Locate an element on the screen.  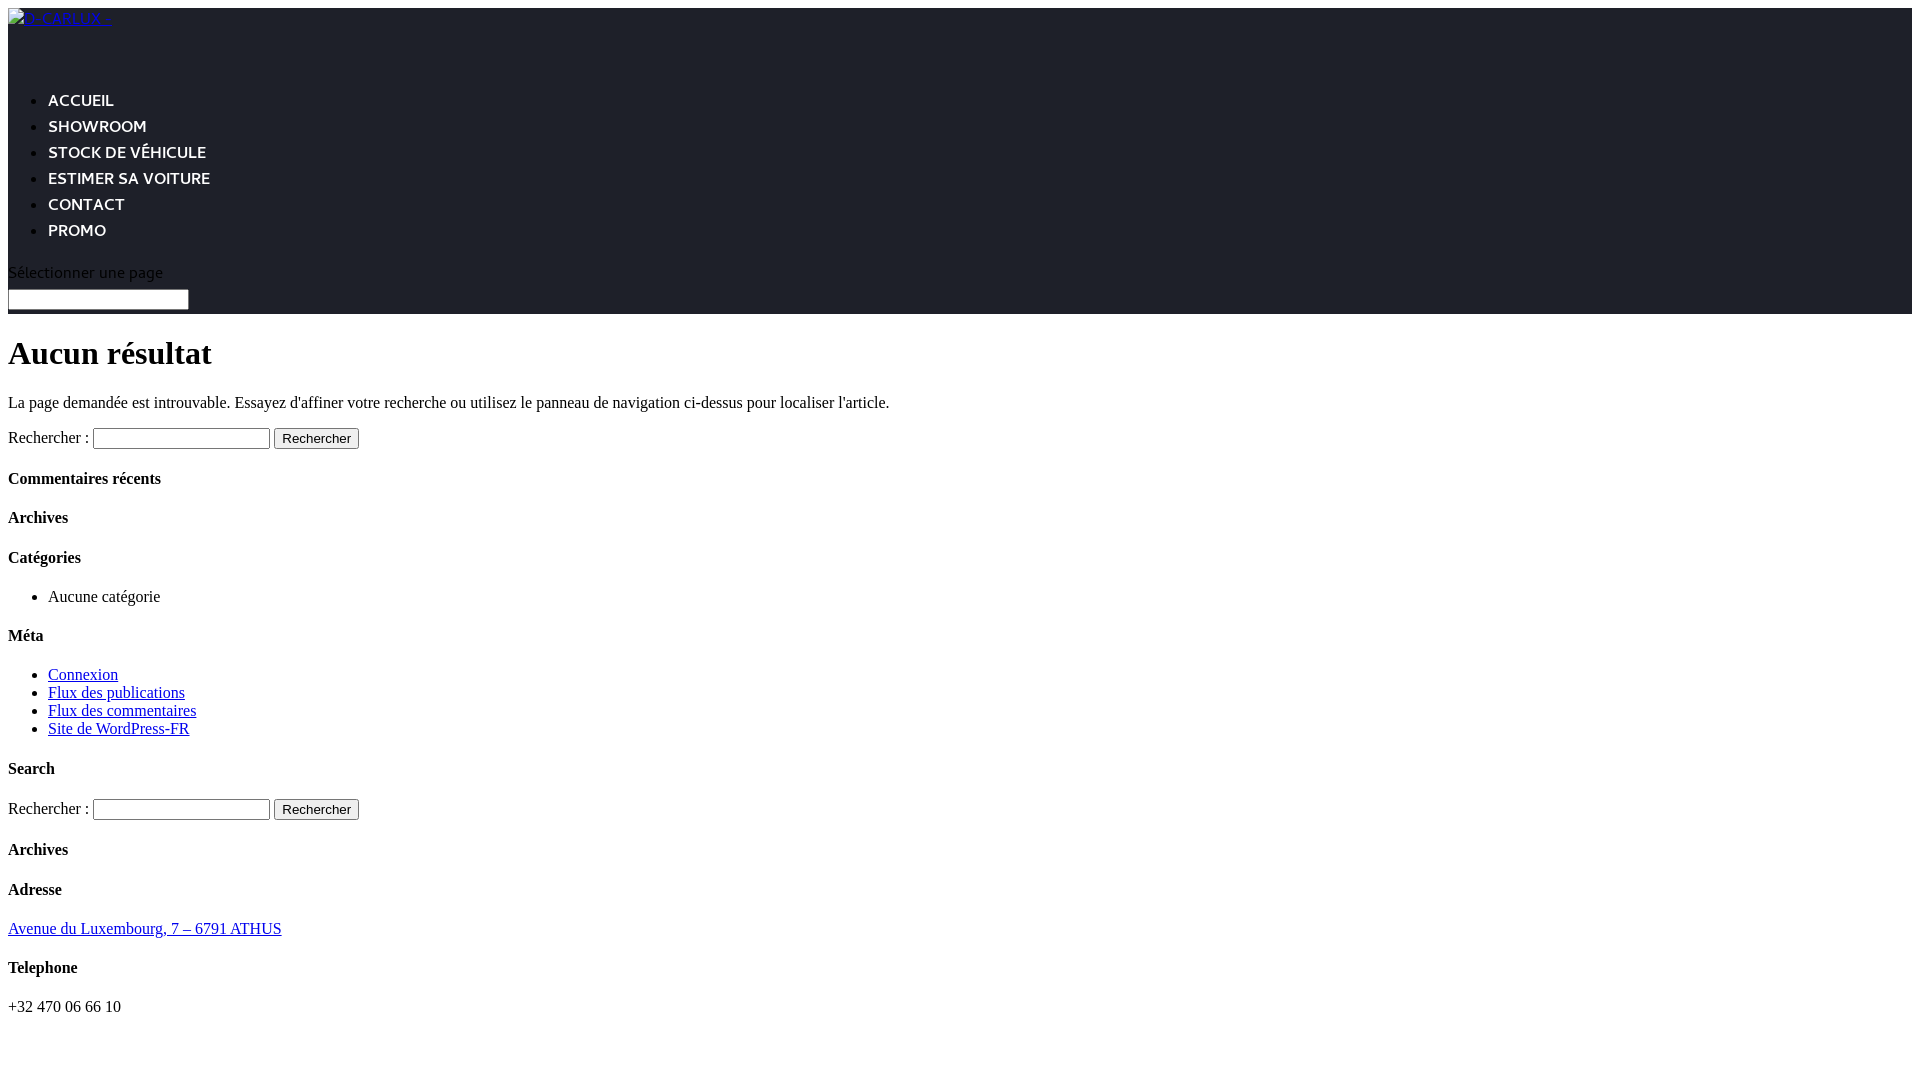
Rechercher: is located at coordinates (98, 300).